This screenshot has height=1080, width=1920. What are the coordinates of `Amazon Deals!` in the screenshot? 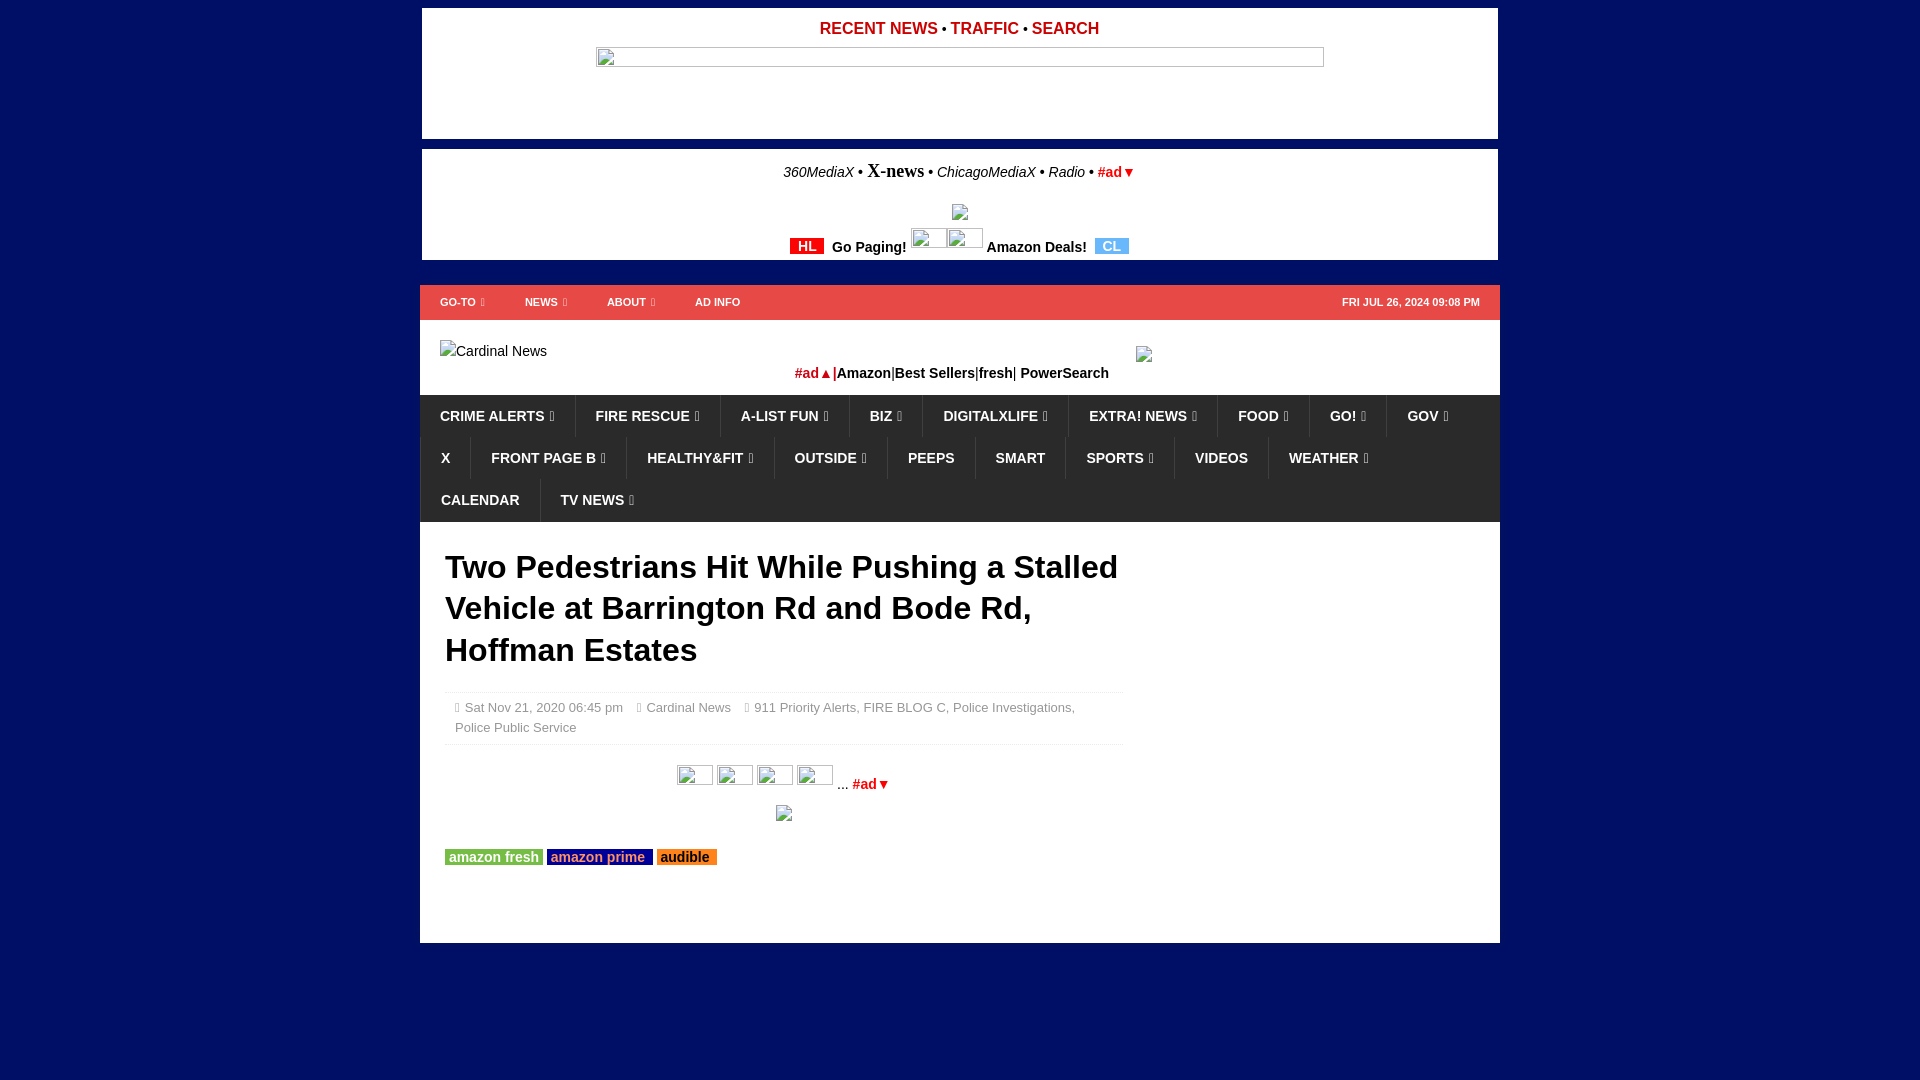 It's located at (1036, 245).